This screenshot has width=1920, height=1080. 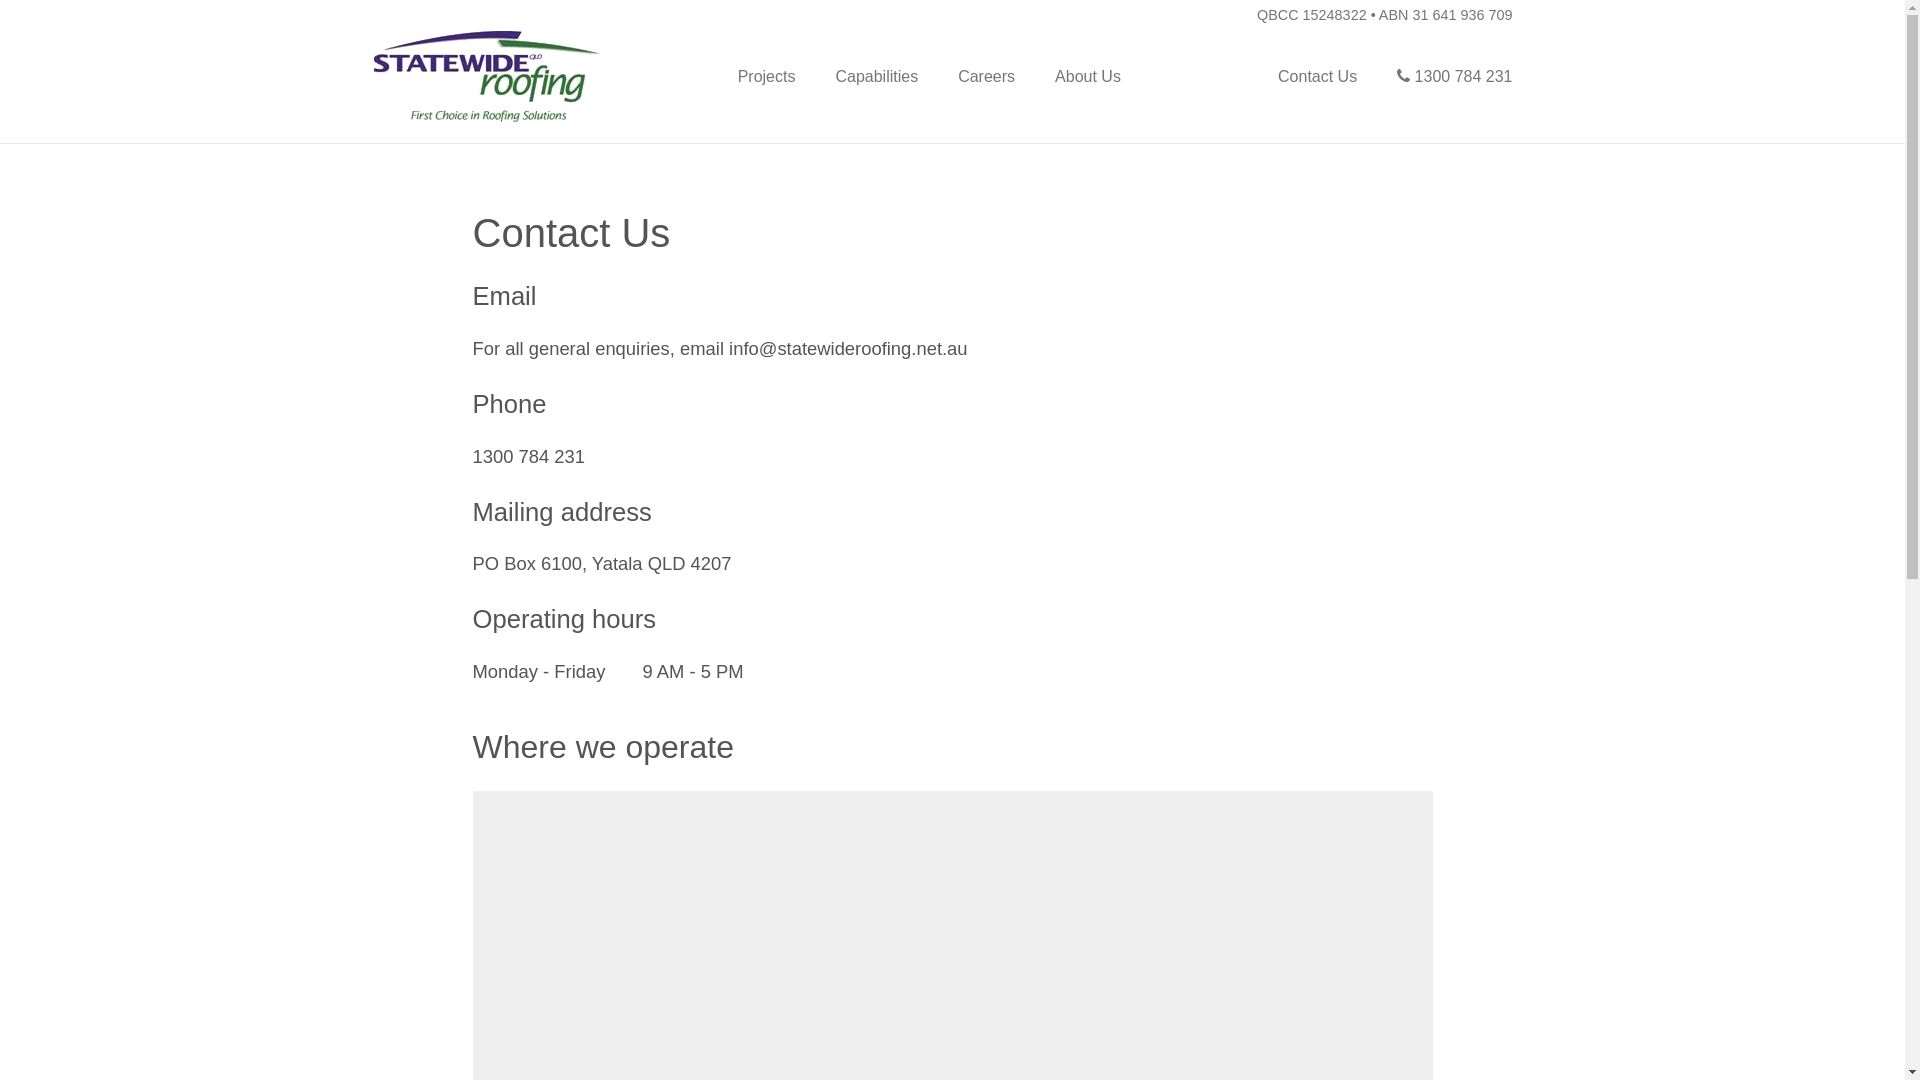 What do you see at coordinates (848, 348) in the screenshot?
I see `info@statewideroofing.net.au` at bounding box center [848, 348].